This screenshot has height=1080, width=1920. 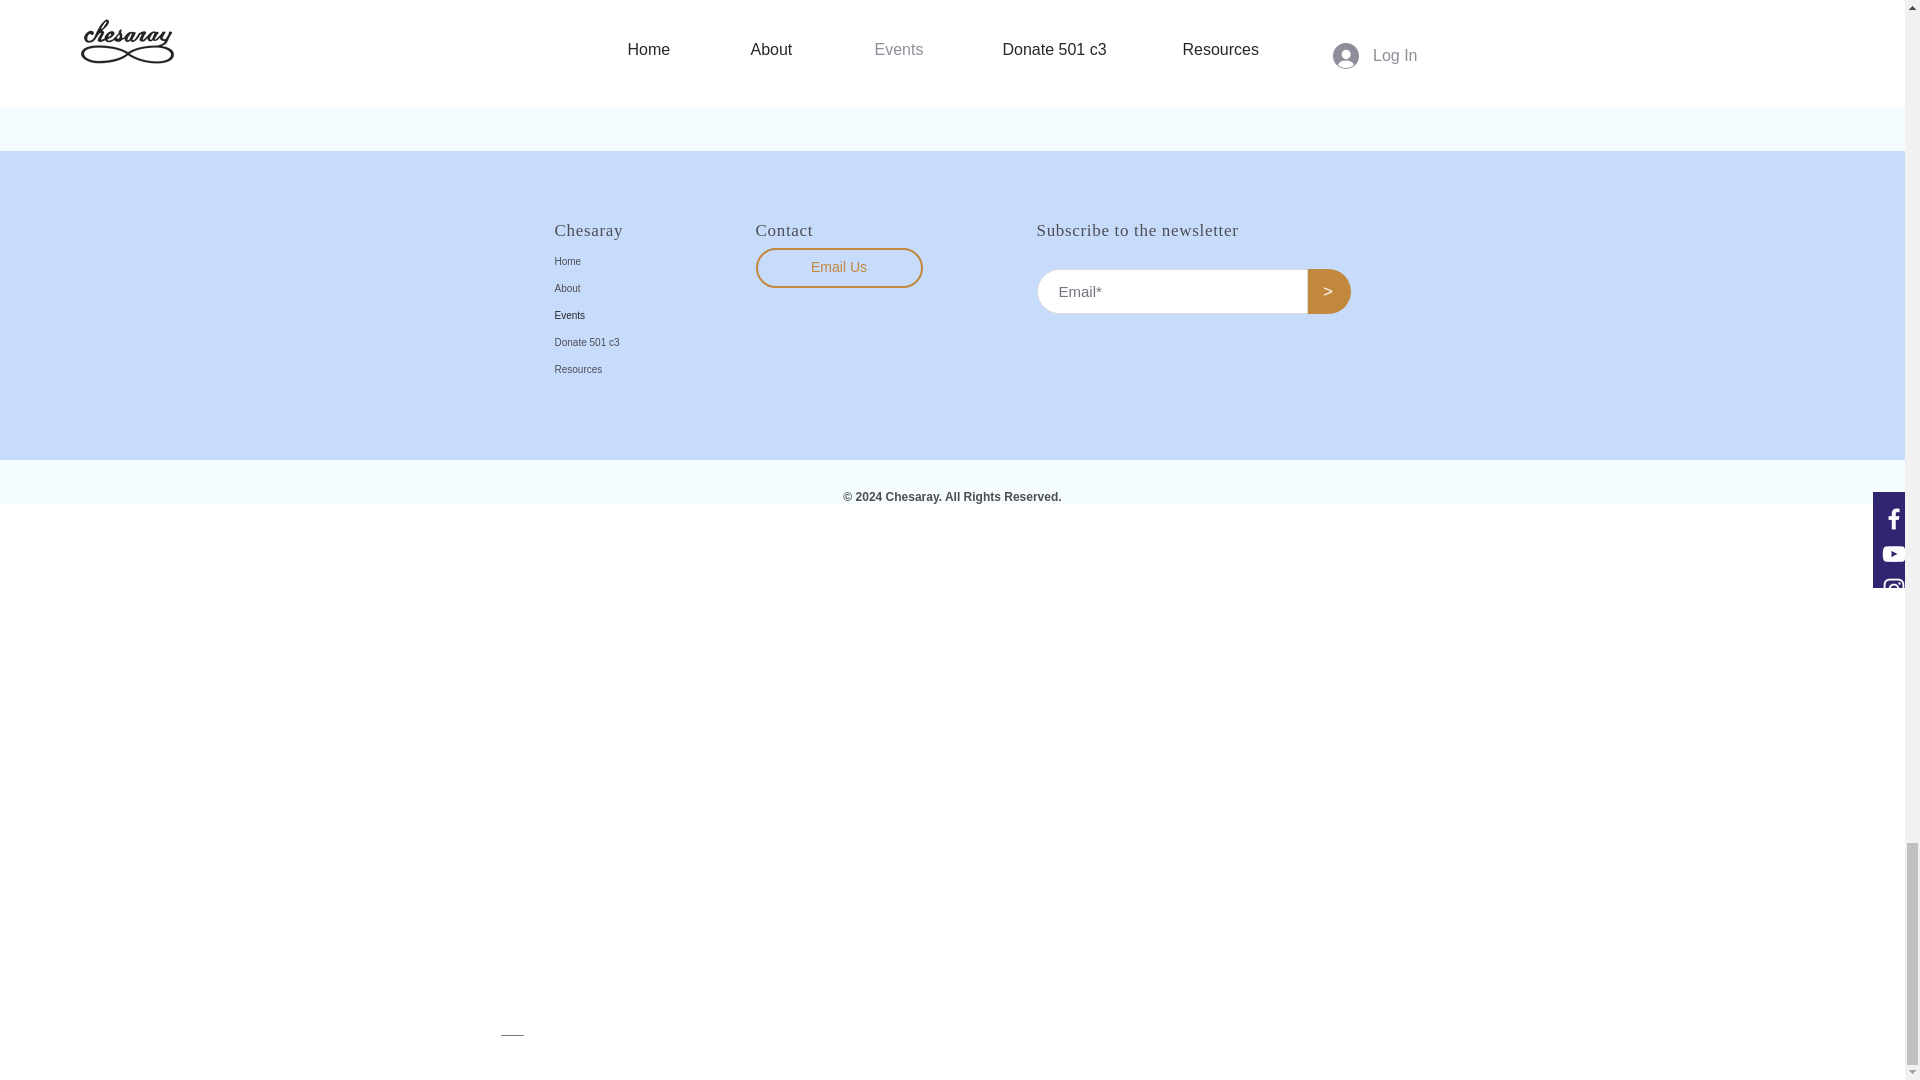 What do you see at coordinates (628, 370) in the screenshot?
I see `Resources` at bounding box center [628, 370].